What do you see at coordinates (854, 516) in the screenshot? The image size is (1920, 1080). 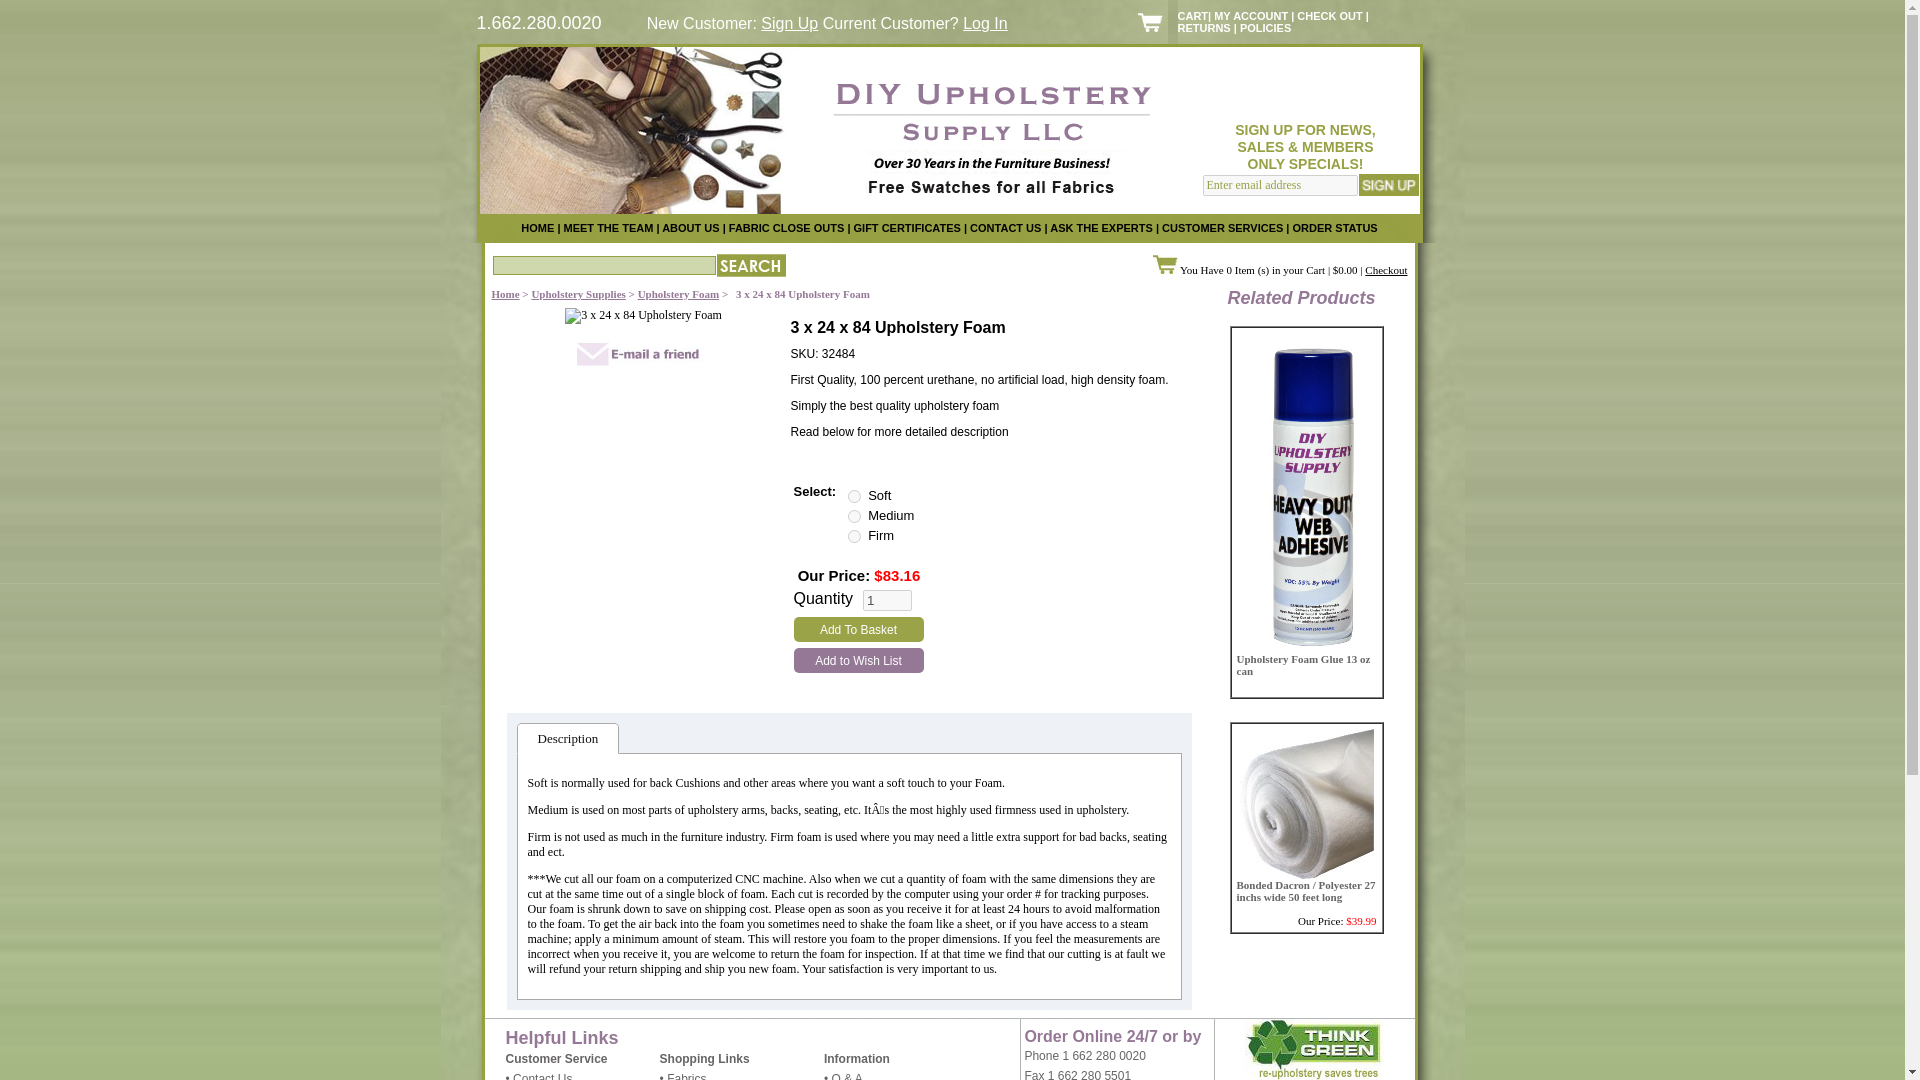 I see `Medium` at bounding box center [854, 516].